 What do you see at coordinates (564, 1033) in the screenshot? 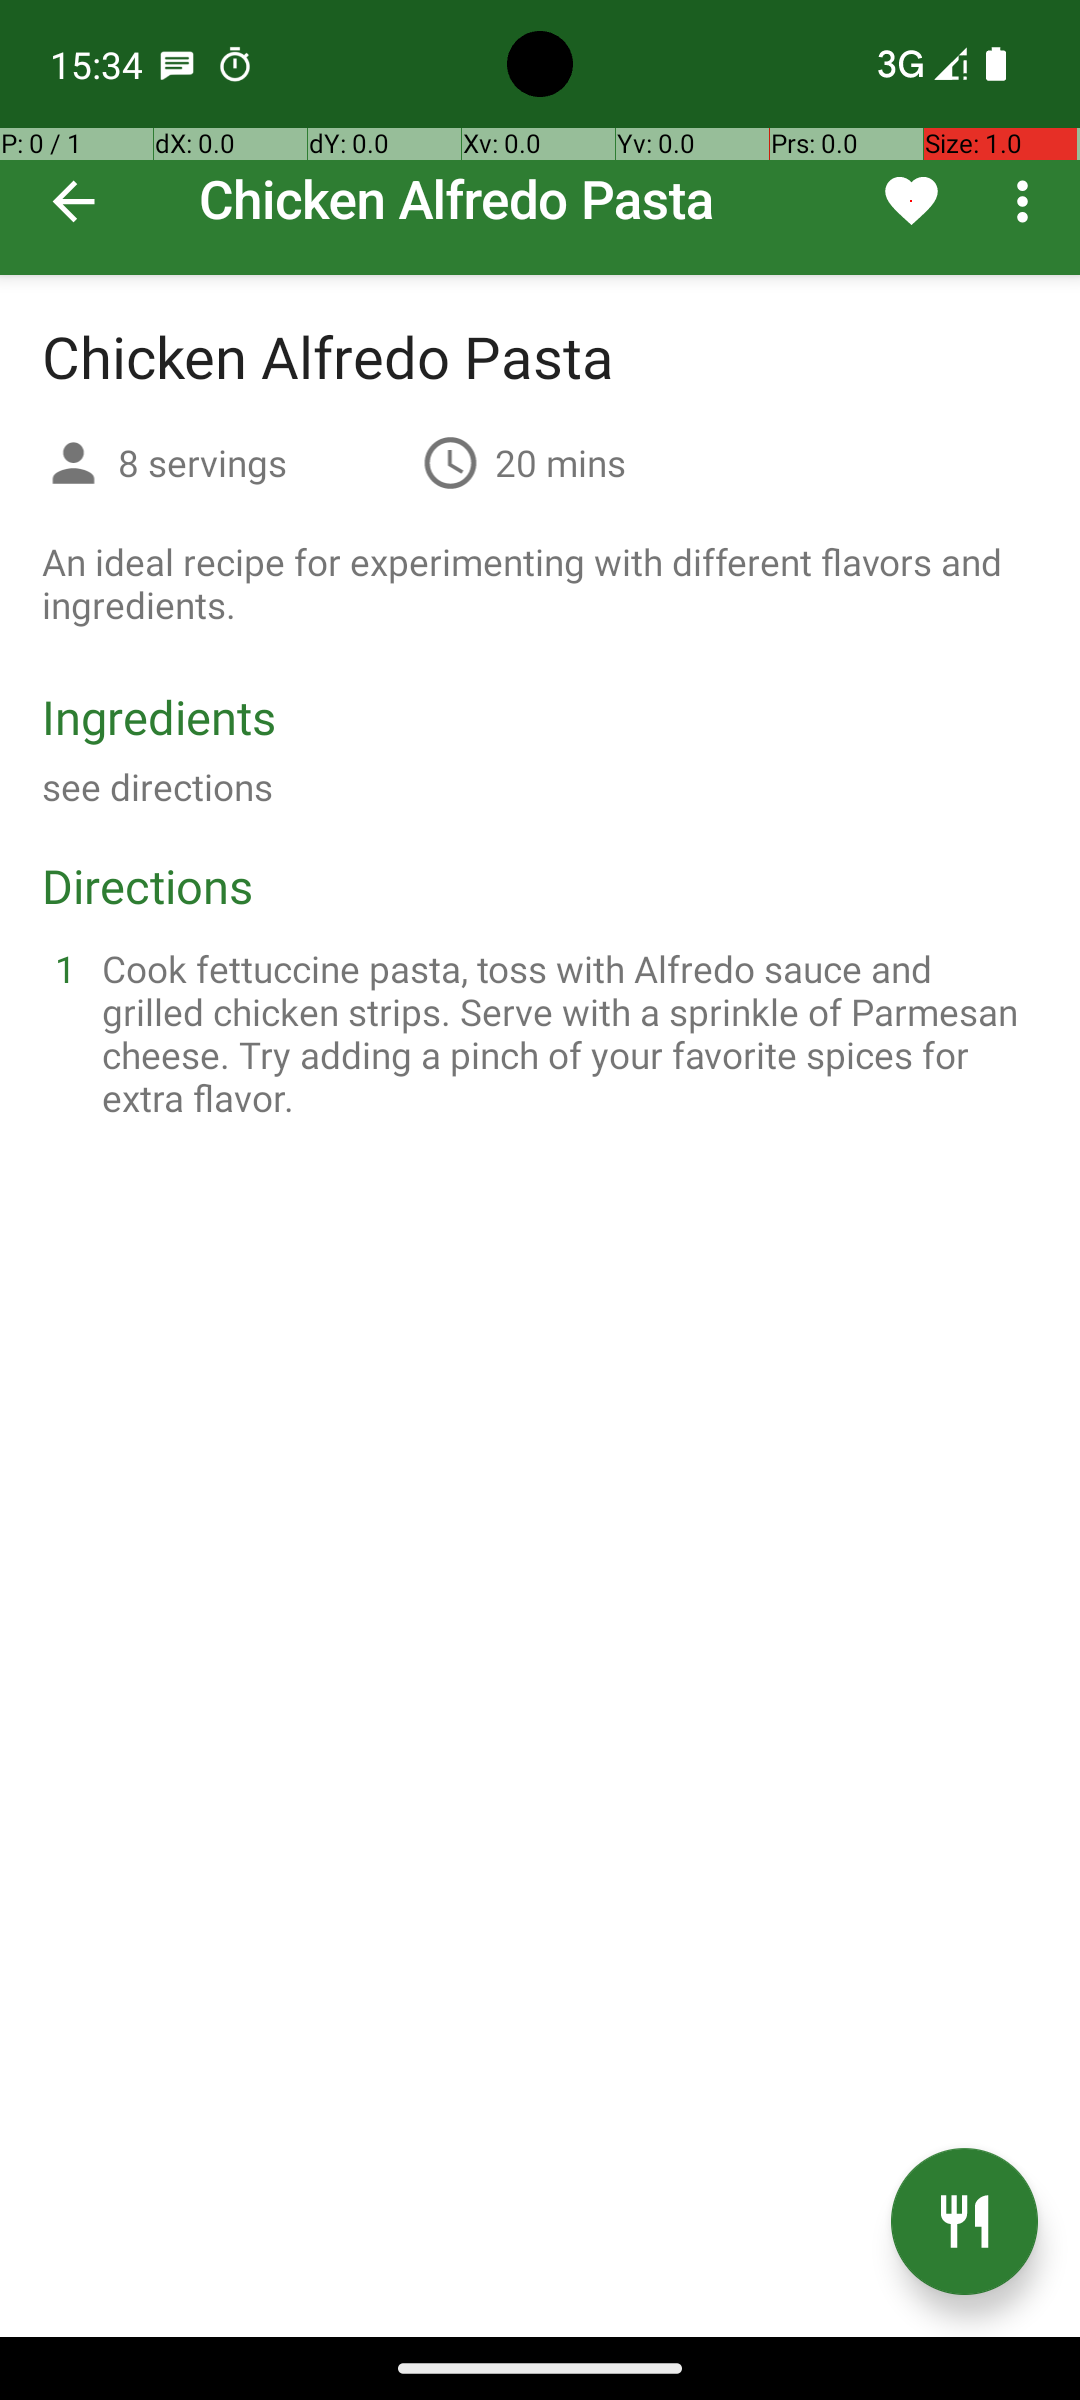
I see `Cook fettuccine pasta, toss with Alfredo sauce and grilled chicken strips. Serve with a sprinkle of Parmesan cheese. Try adding a pinch of your favorite spices for extra flavor.` at bounding box center [564, 1033].